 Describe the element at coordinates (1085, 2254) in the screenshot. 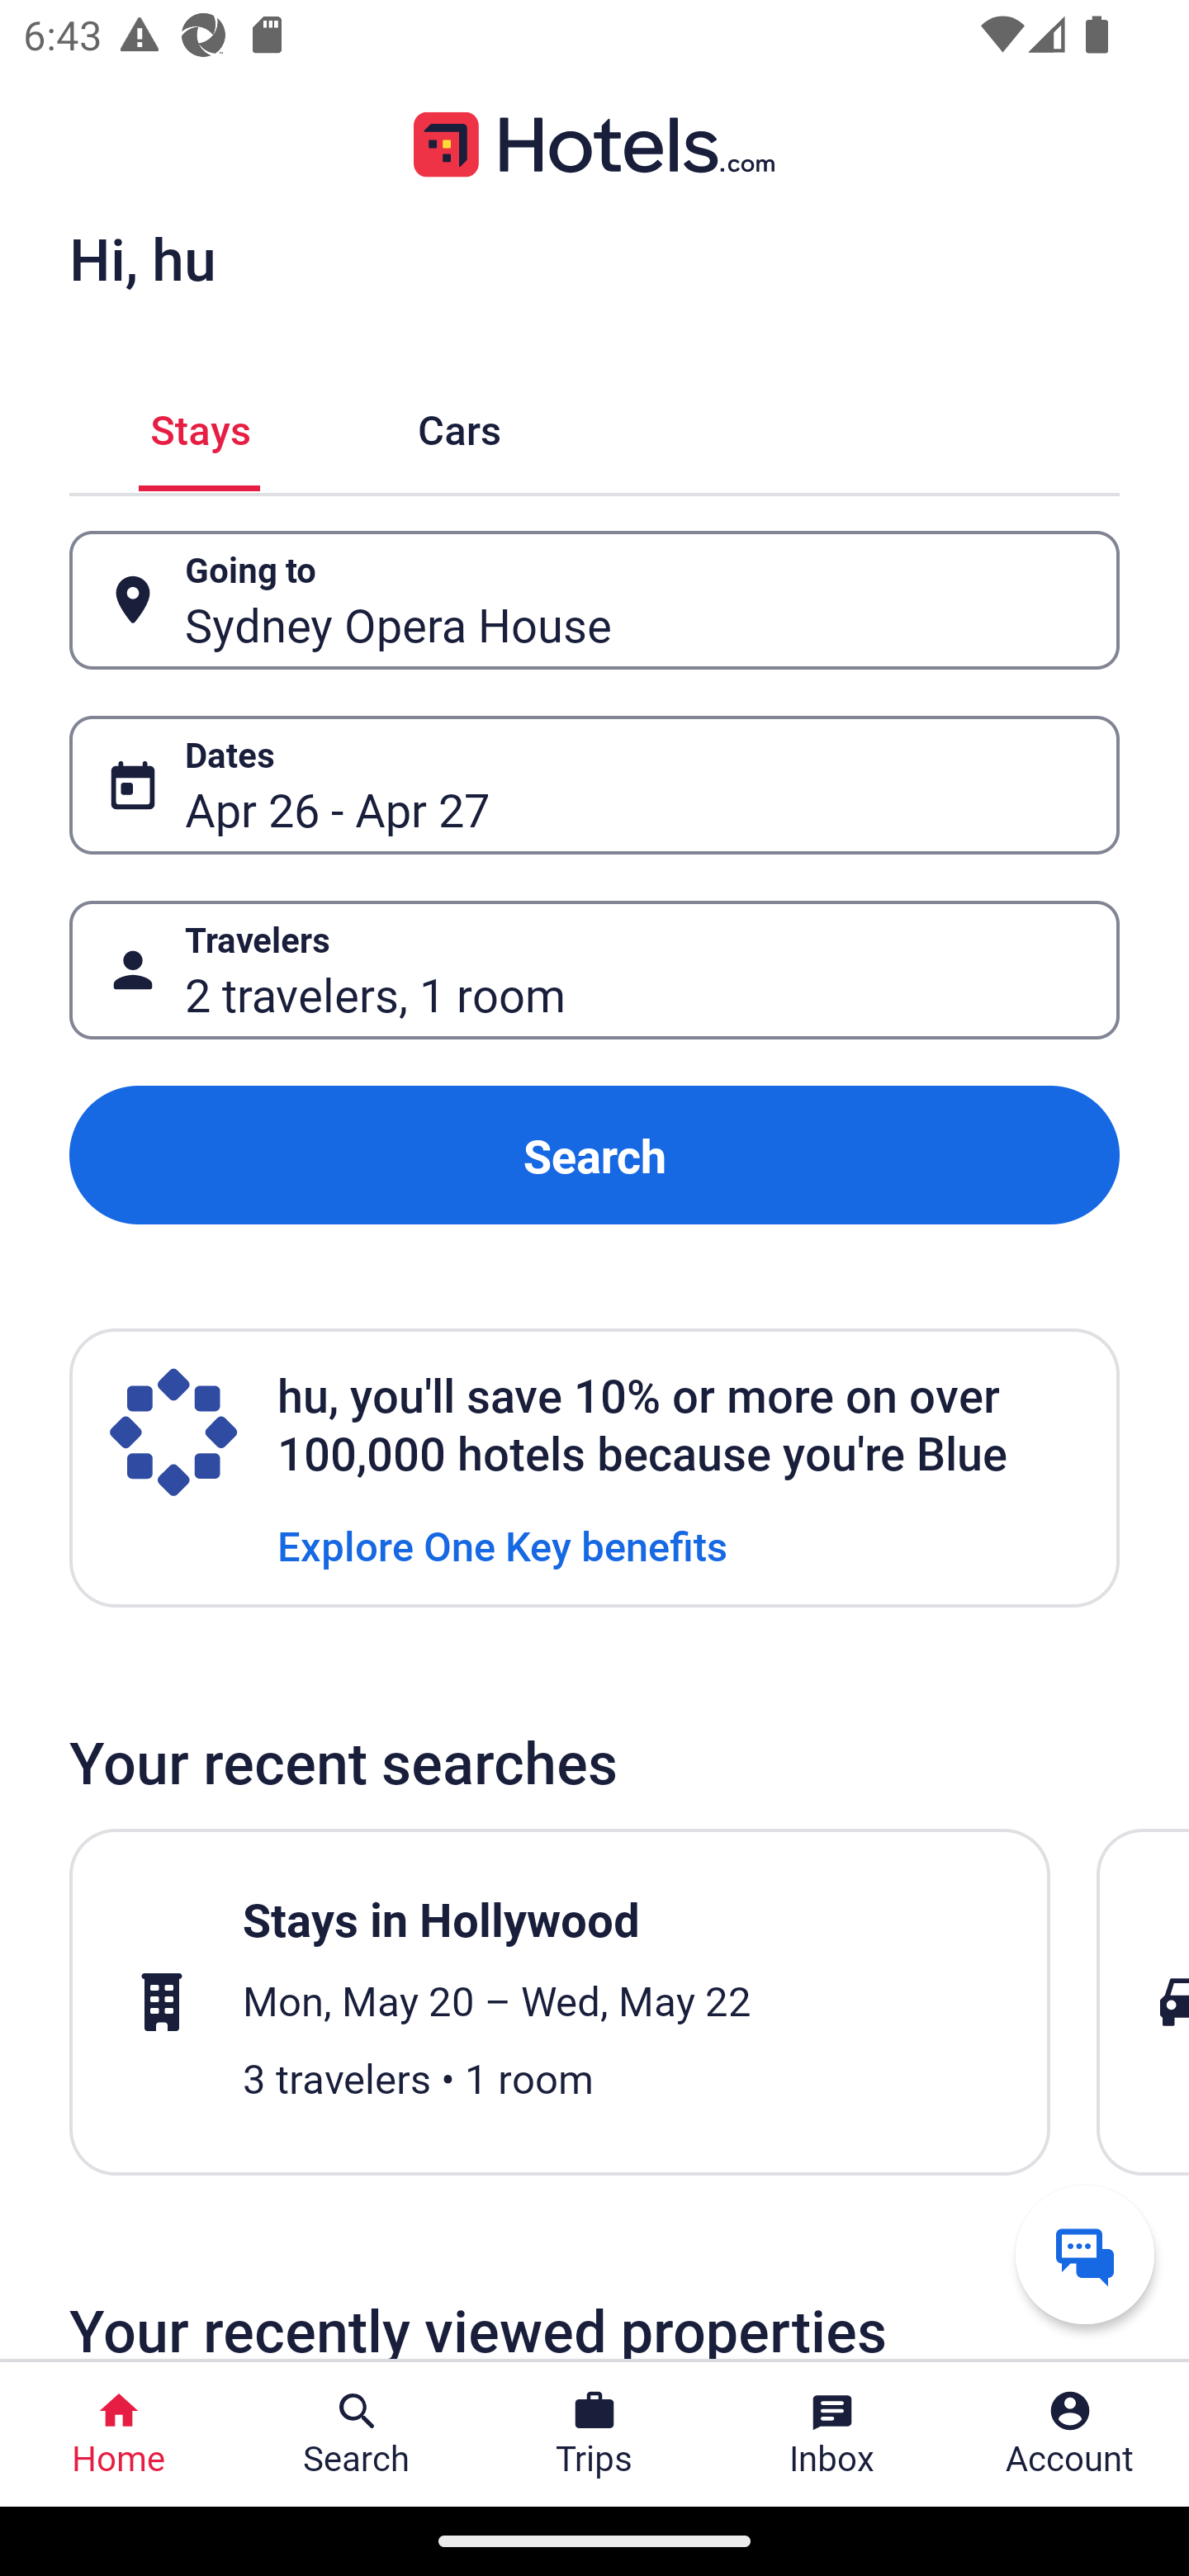

I see `Get help from a virtual agent` at that location.